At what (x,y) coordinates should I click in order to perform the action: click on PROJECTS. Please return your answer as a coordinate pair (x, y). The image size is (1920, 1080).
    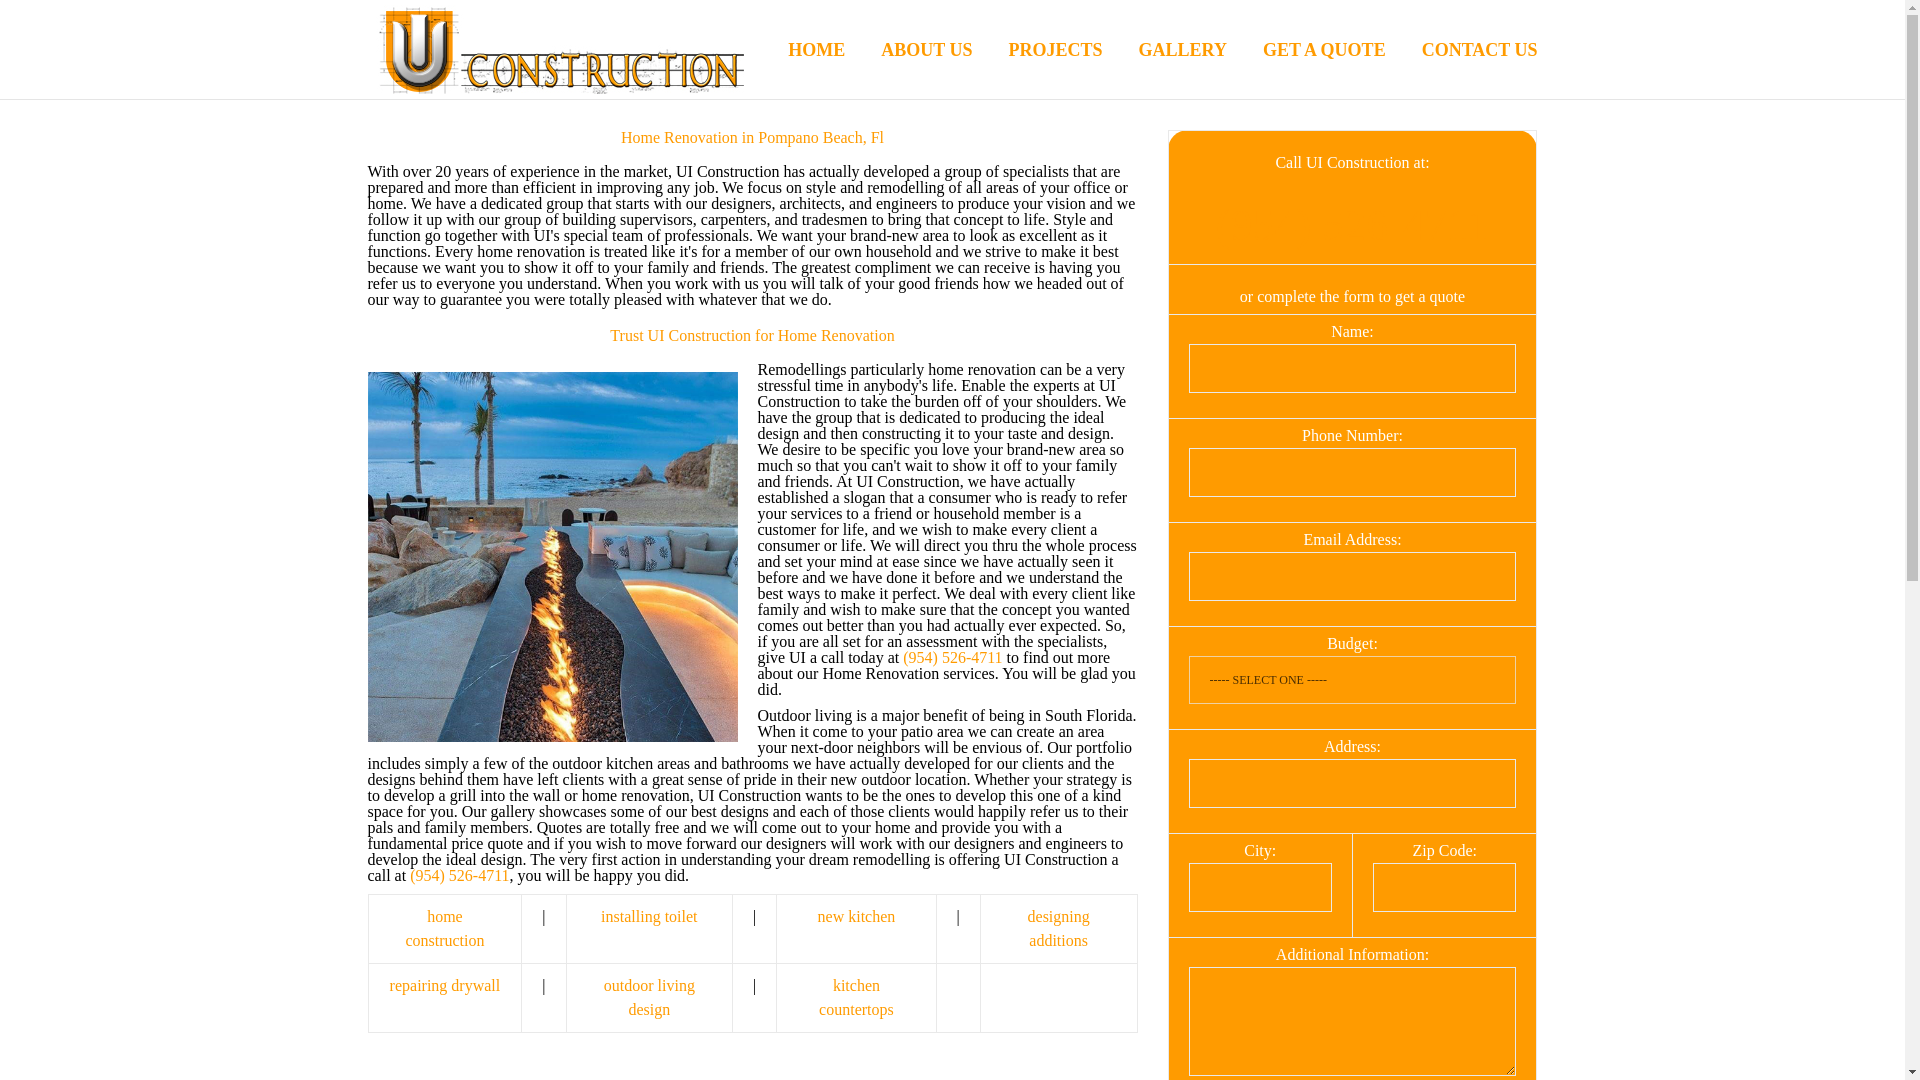
    Looking at the image, I should click on (1036, 50).